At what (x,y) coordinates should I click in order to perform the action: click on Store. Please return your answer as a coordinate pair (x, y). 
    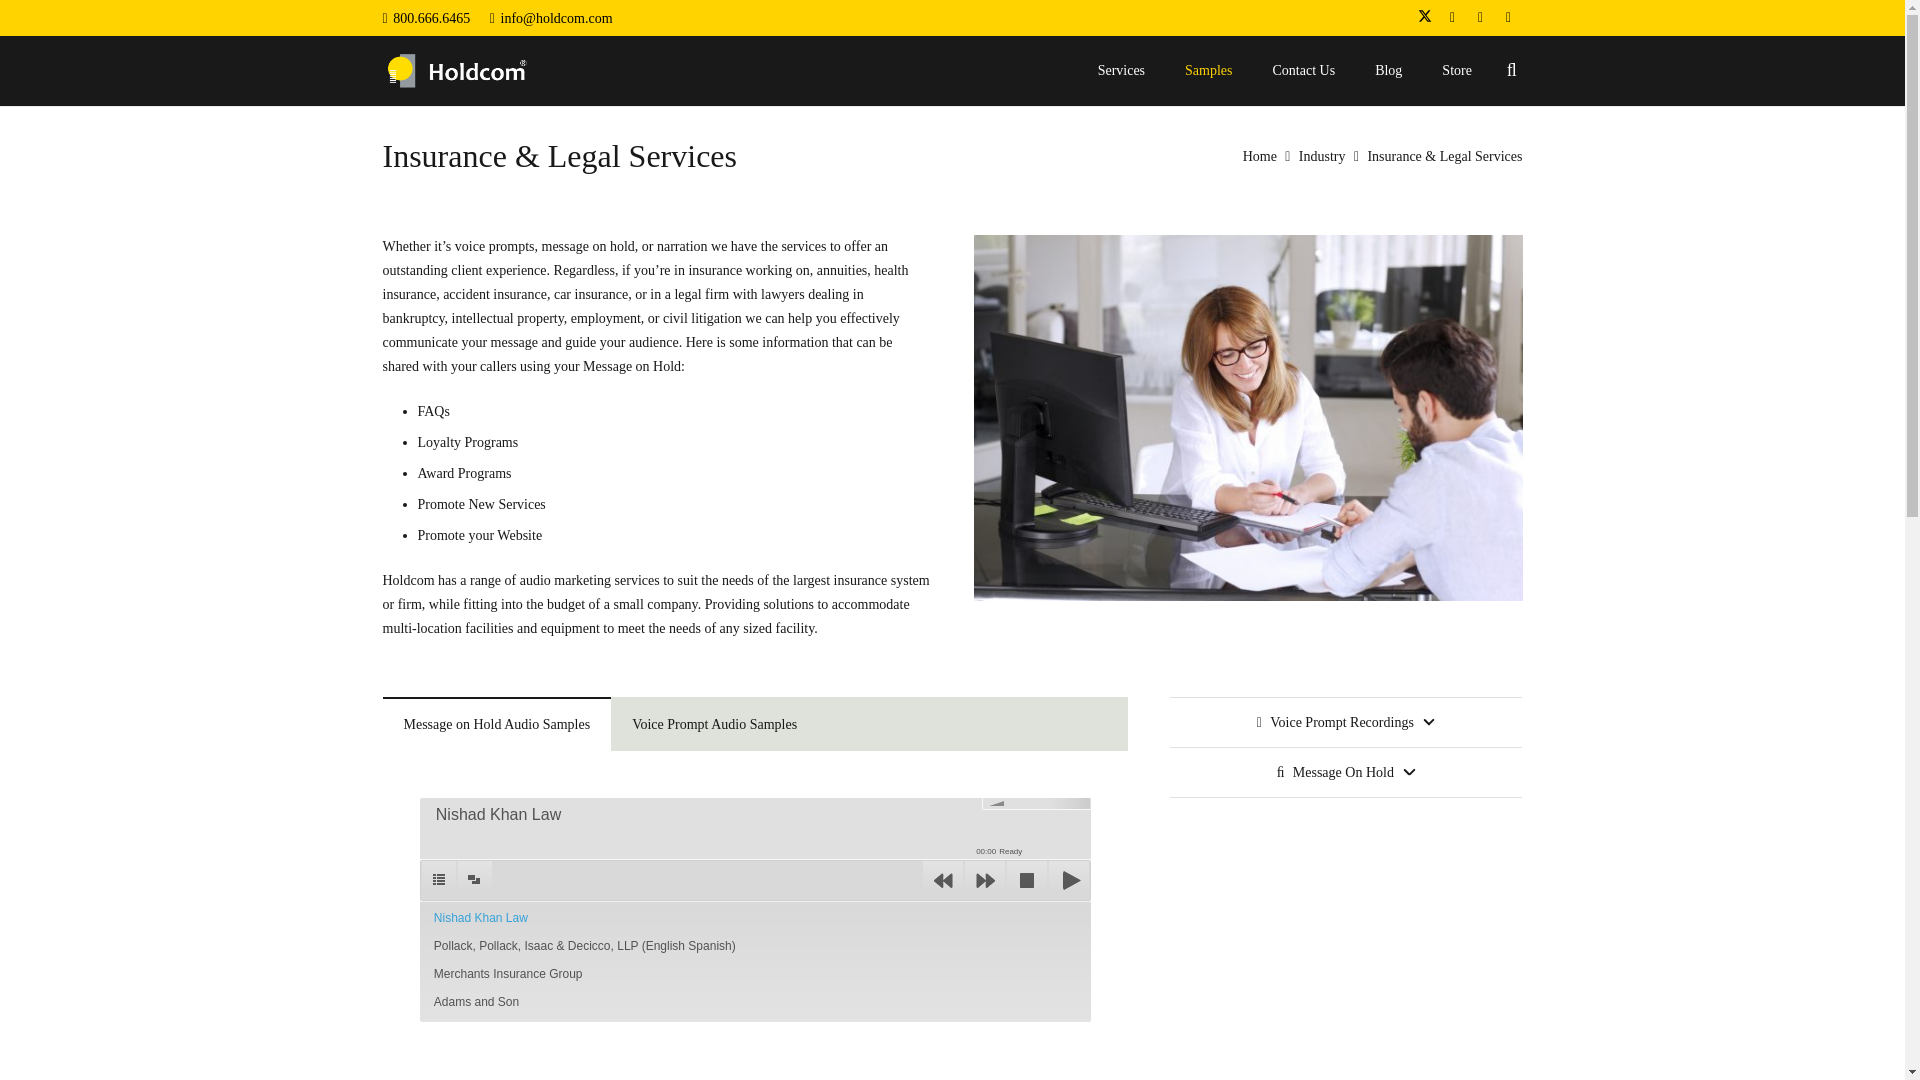
    Looking at the image, I should click on (1456, 70).